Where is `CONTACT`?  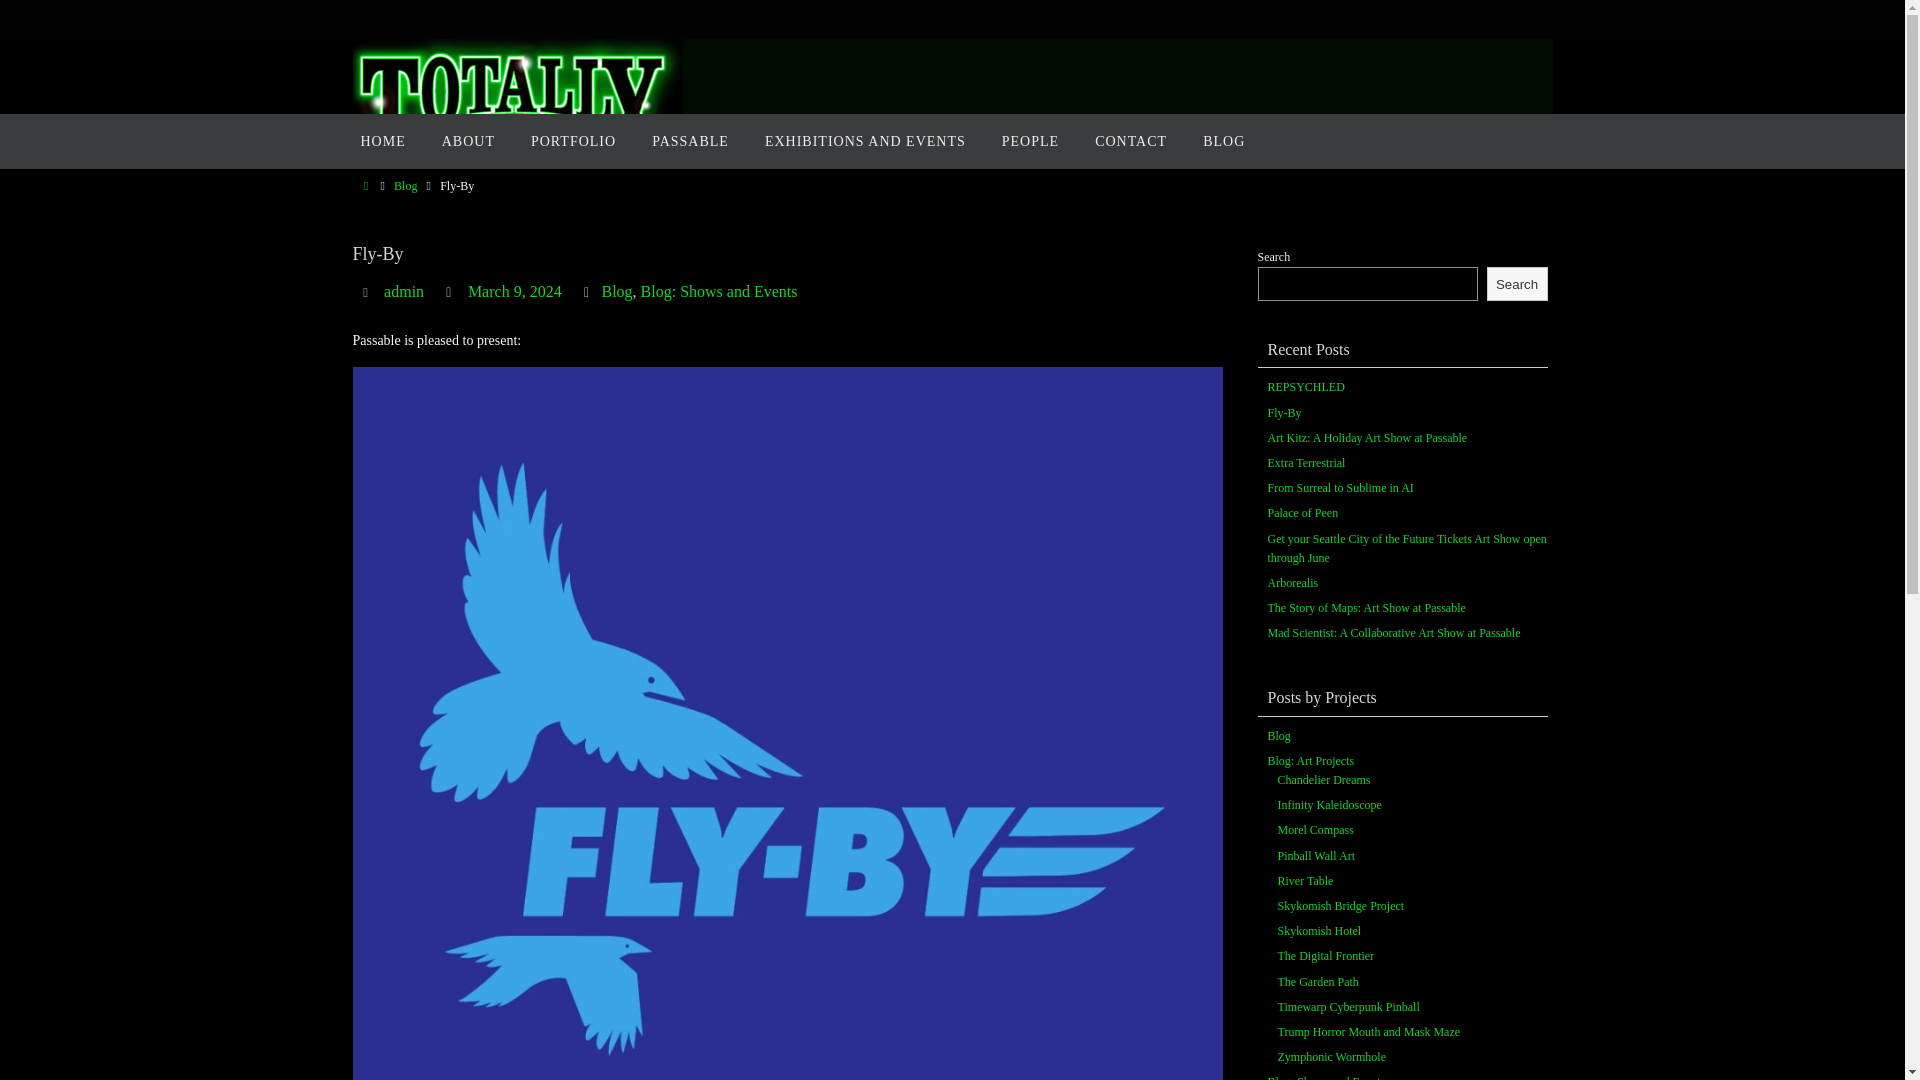 CONTACT is located at coordinates (1130, 141).